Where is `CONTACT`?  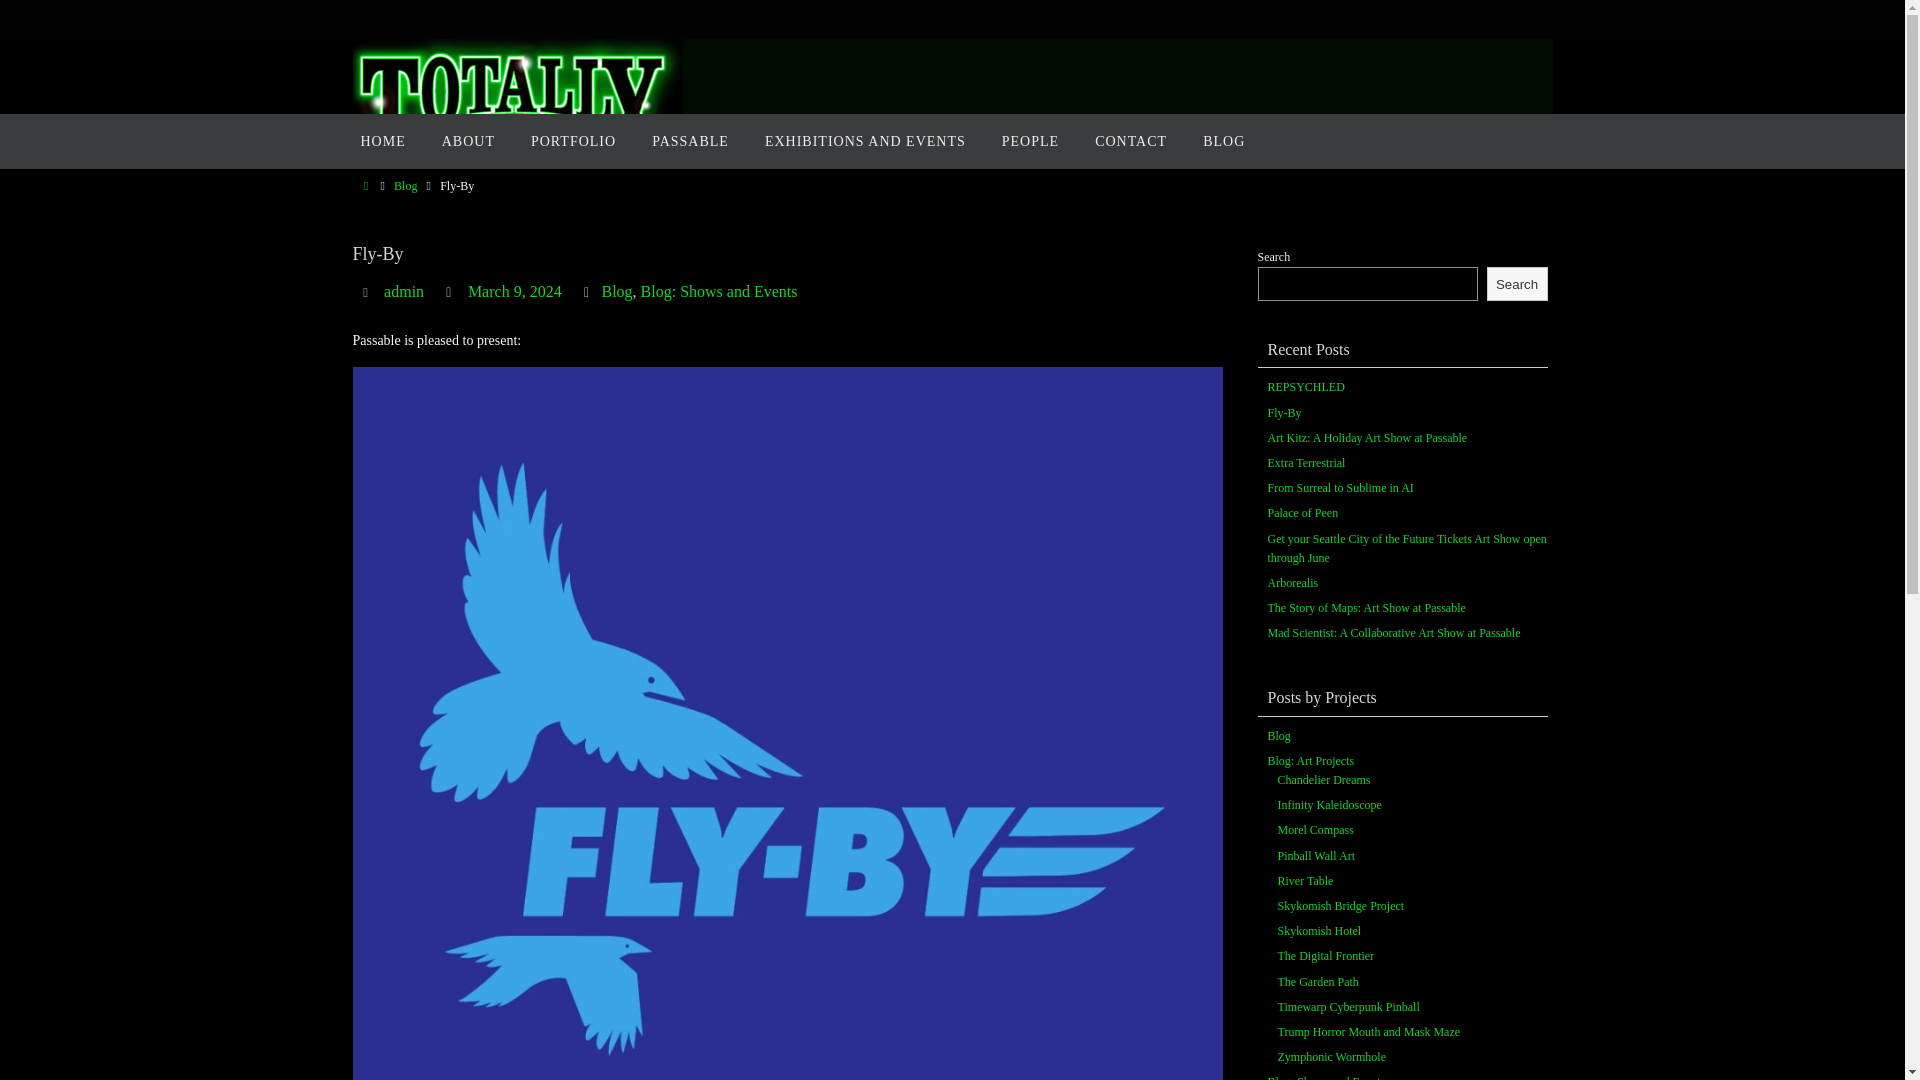 CONTACT is located at coordinates (1130, 141).